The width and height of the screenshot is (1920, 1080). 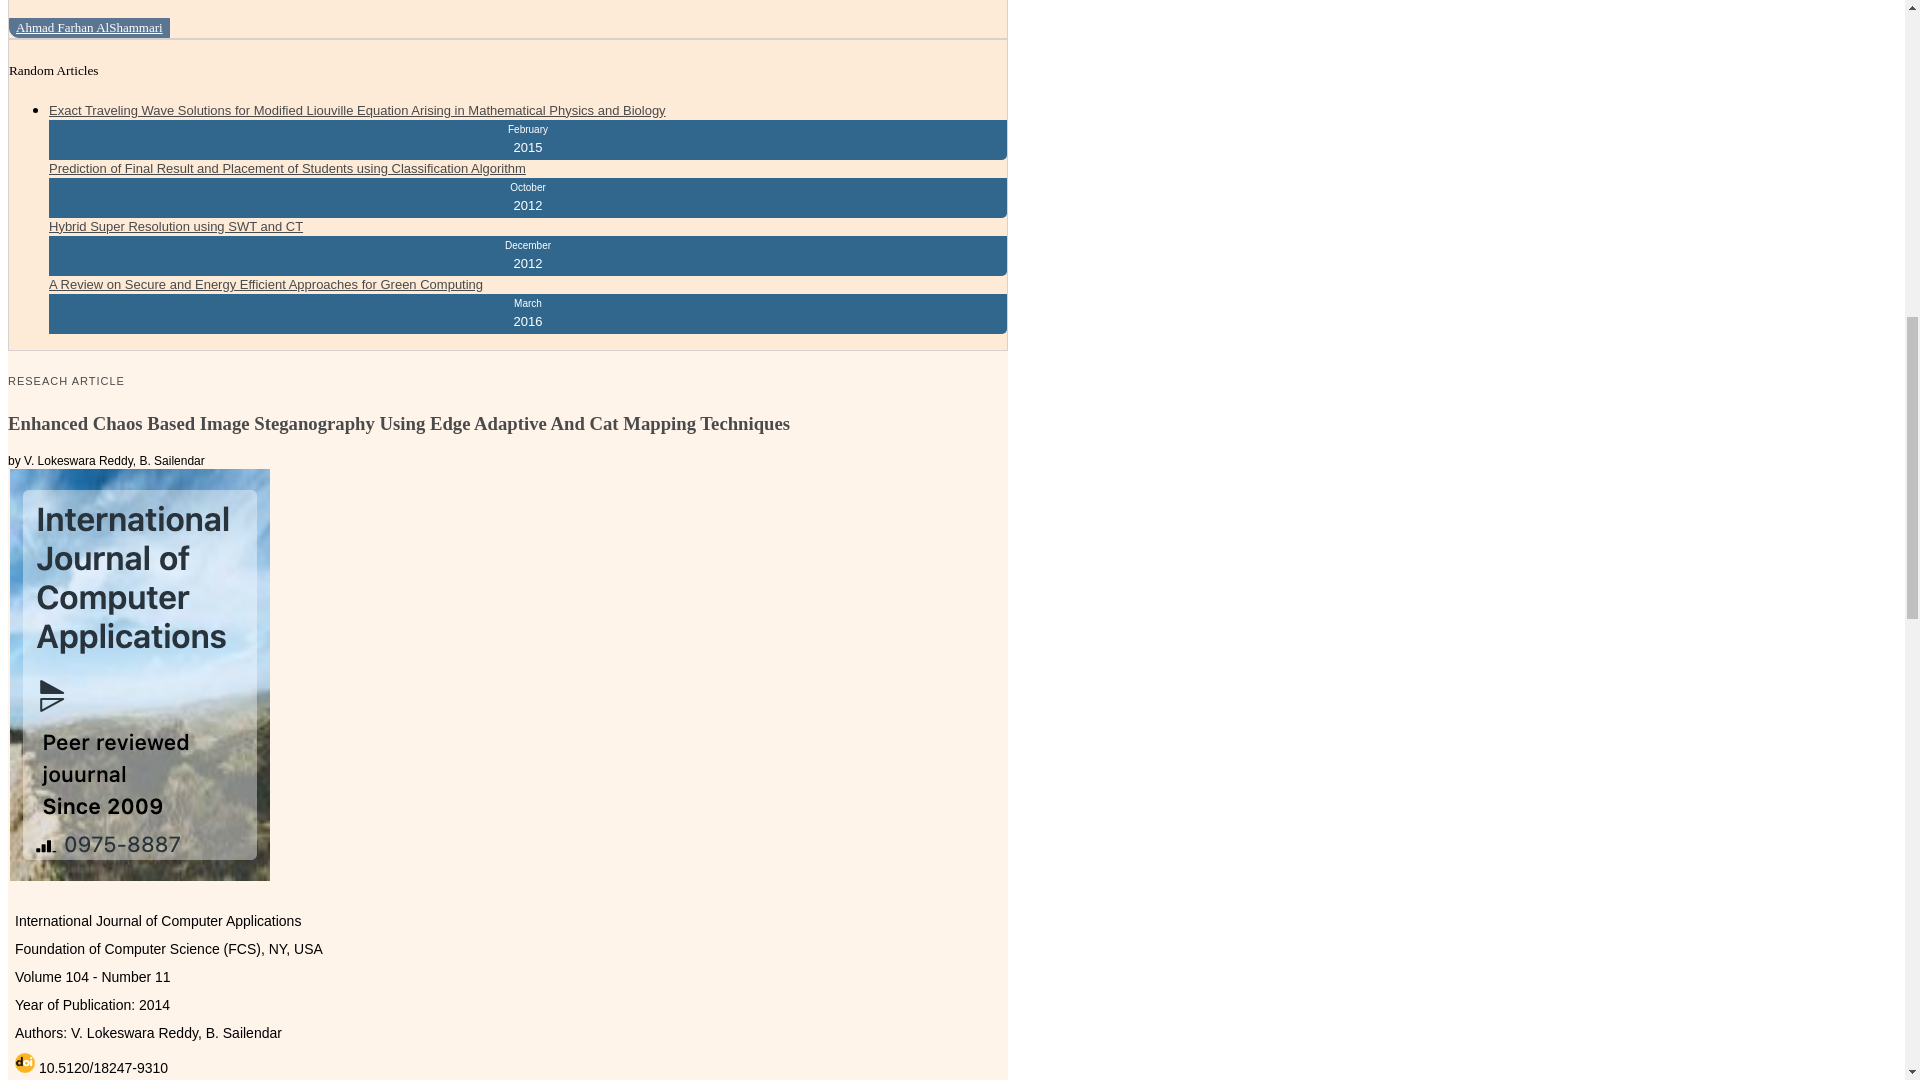 I want to click on Hybrid Super Resolution using SWT and CT, so click(x=176, y=226).